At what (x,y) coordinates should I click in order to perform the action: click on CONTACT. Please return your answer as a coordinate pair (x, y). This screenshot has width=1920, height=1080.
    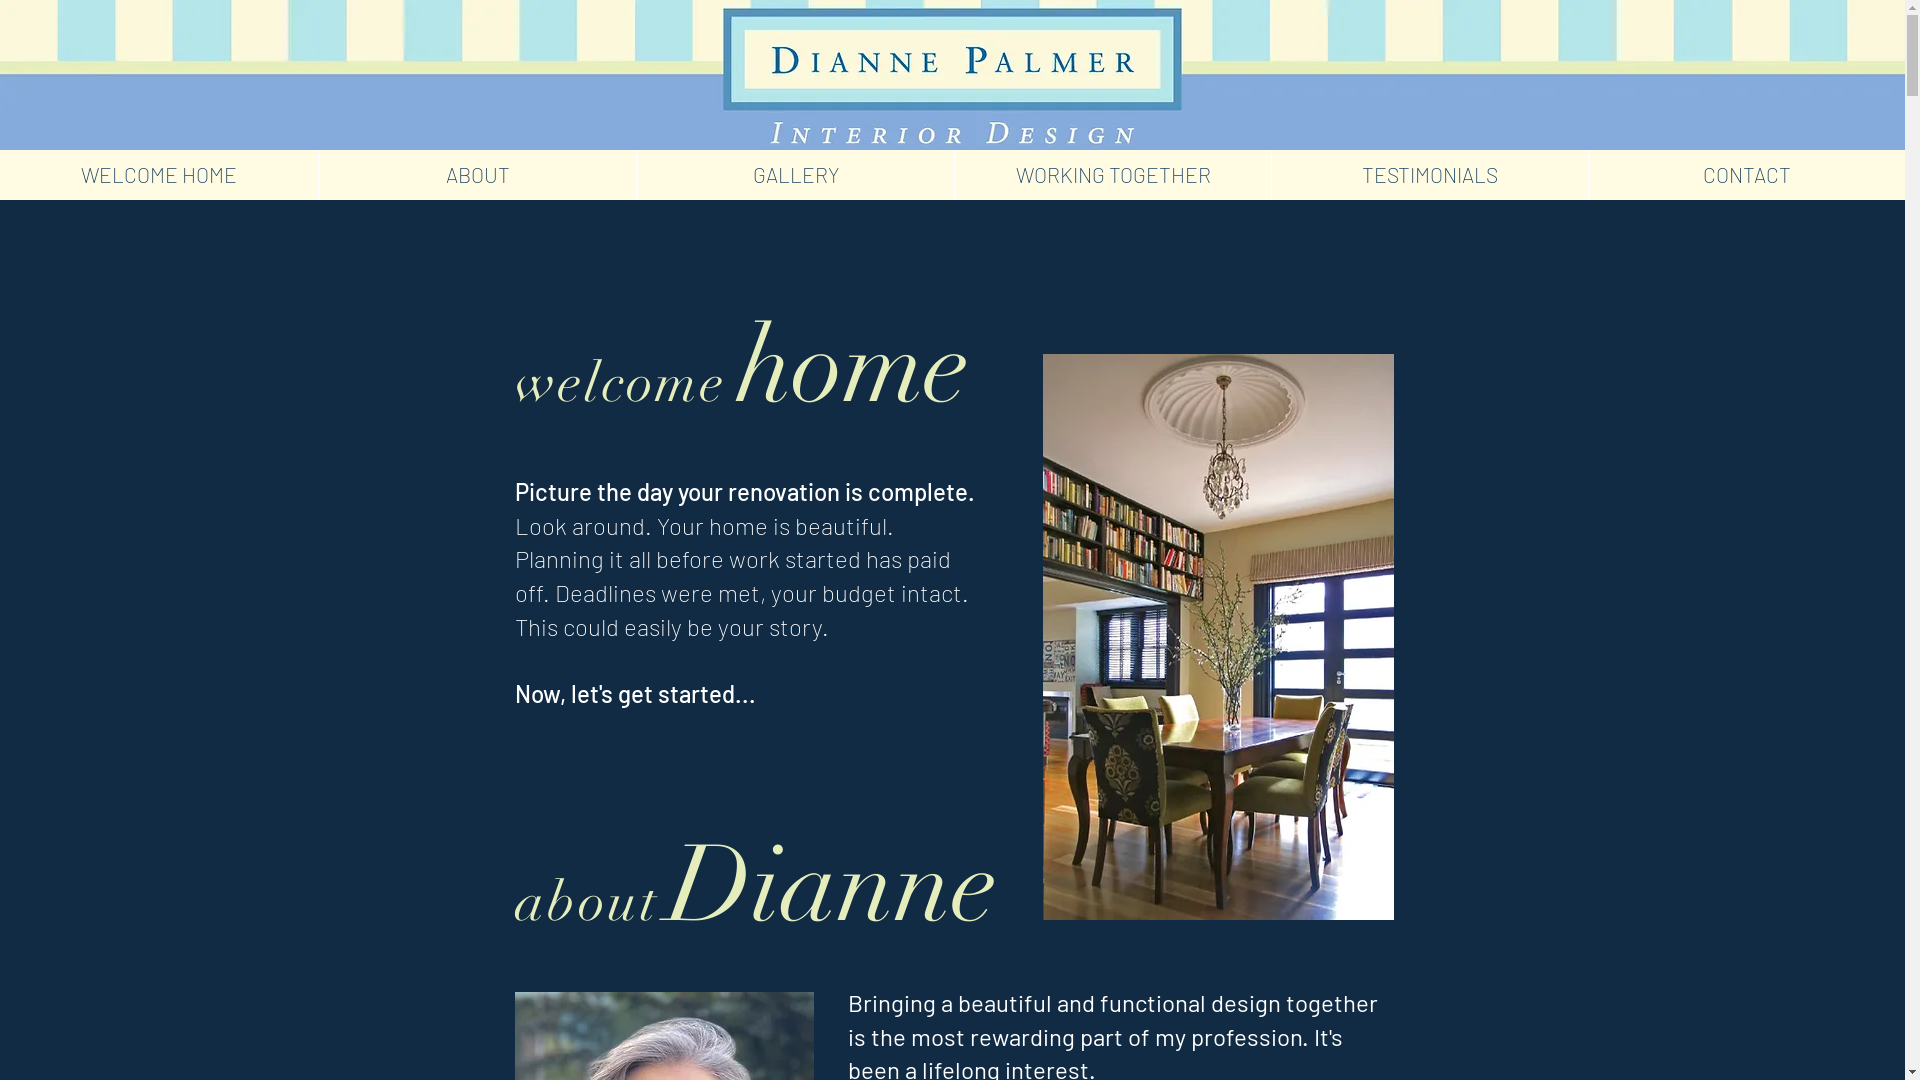
    Looking at the image, I should click on (1746, 175).